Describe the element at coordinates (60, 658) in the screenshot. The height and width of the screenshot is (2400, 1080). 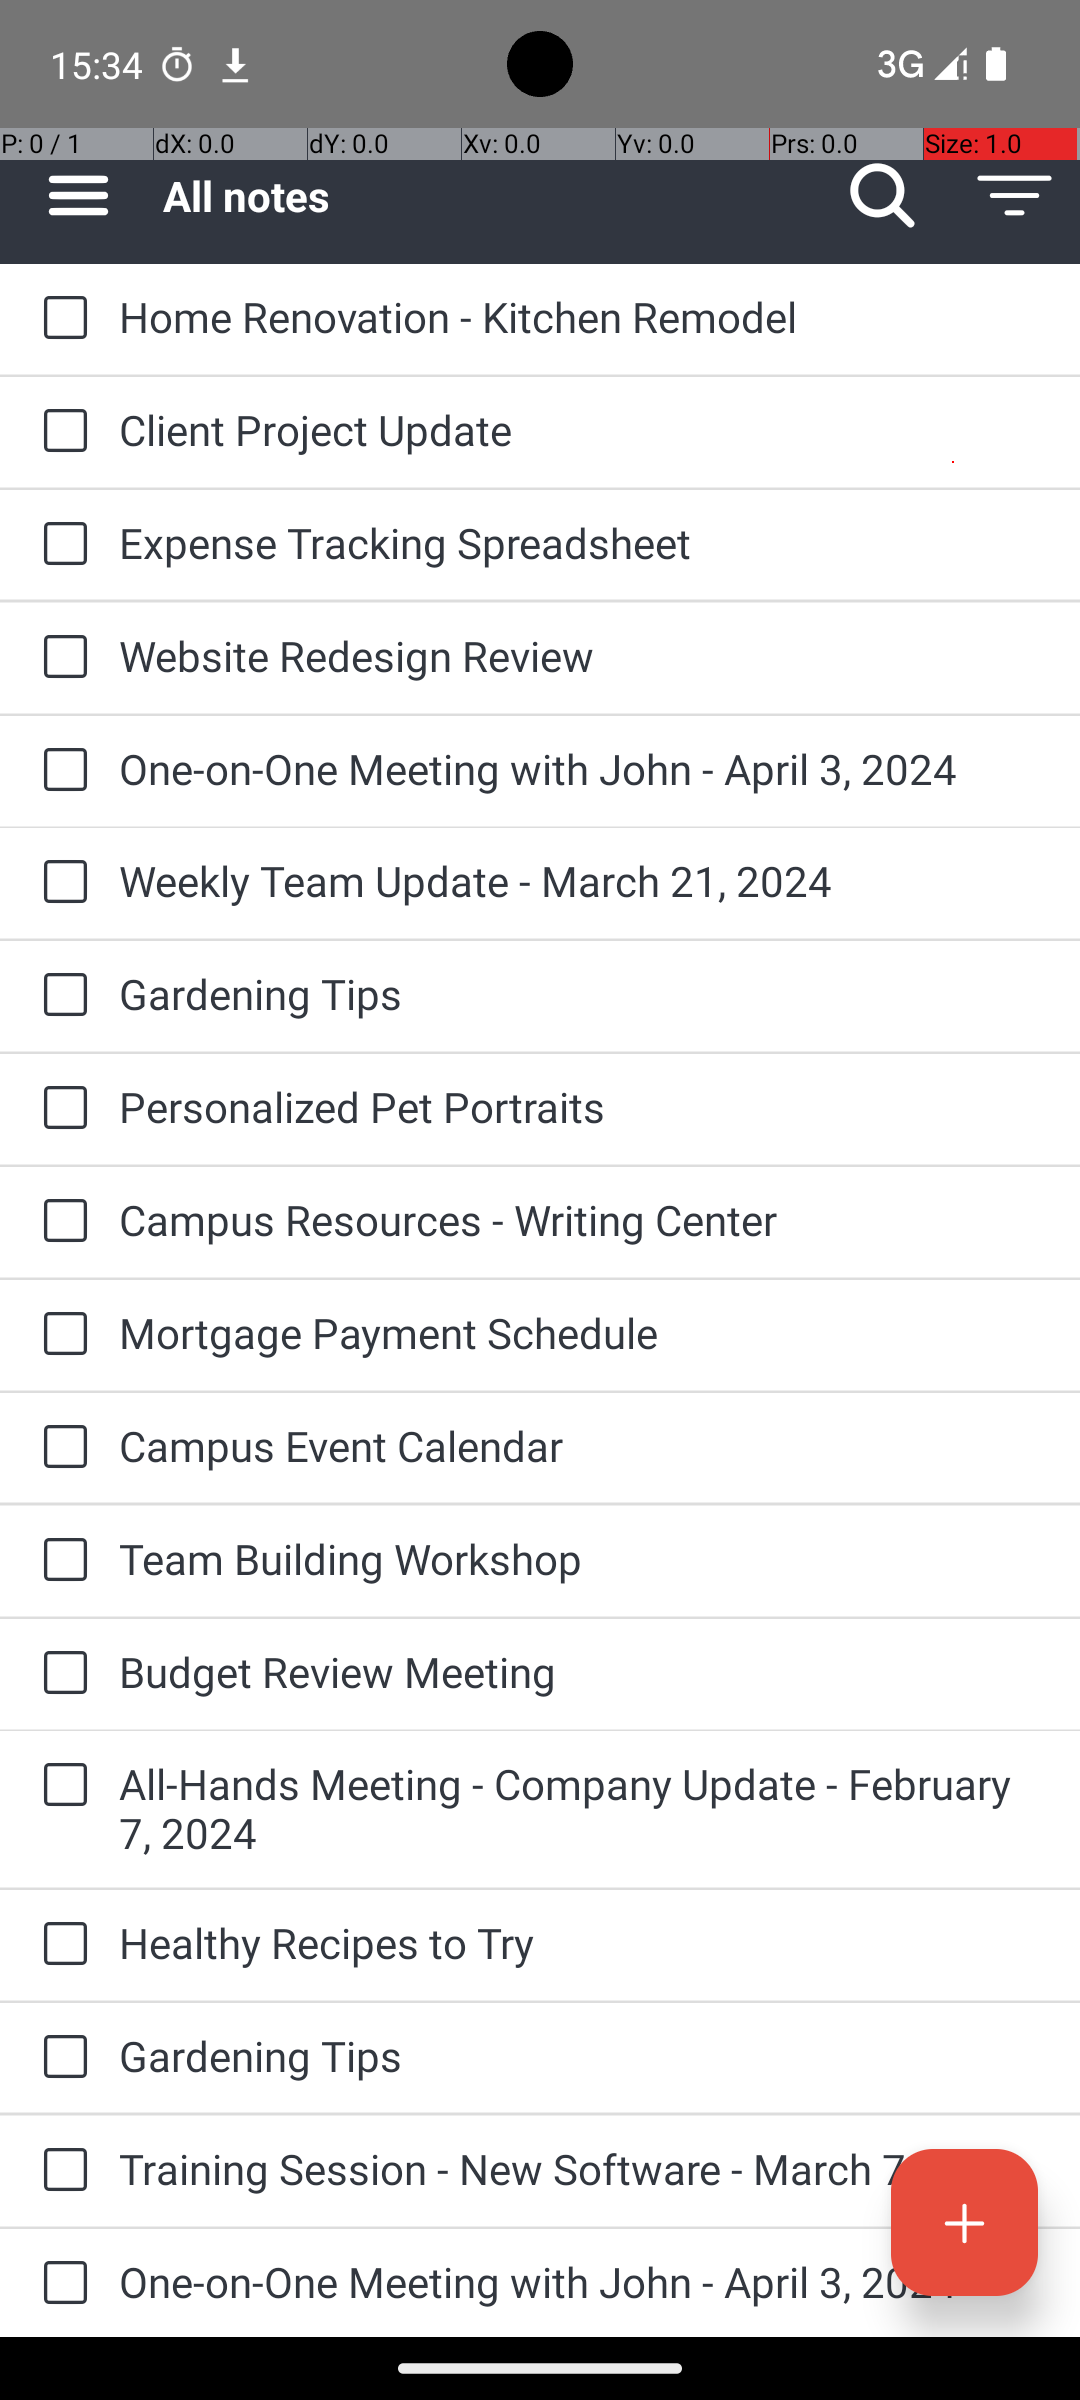
I see `to-do: Website Redesign Review` at that location.